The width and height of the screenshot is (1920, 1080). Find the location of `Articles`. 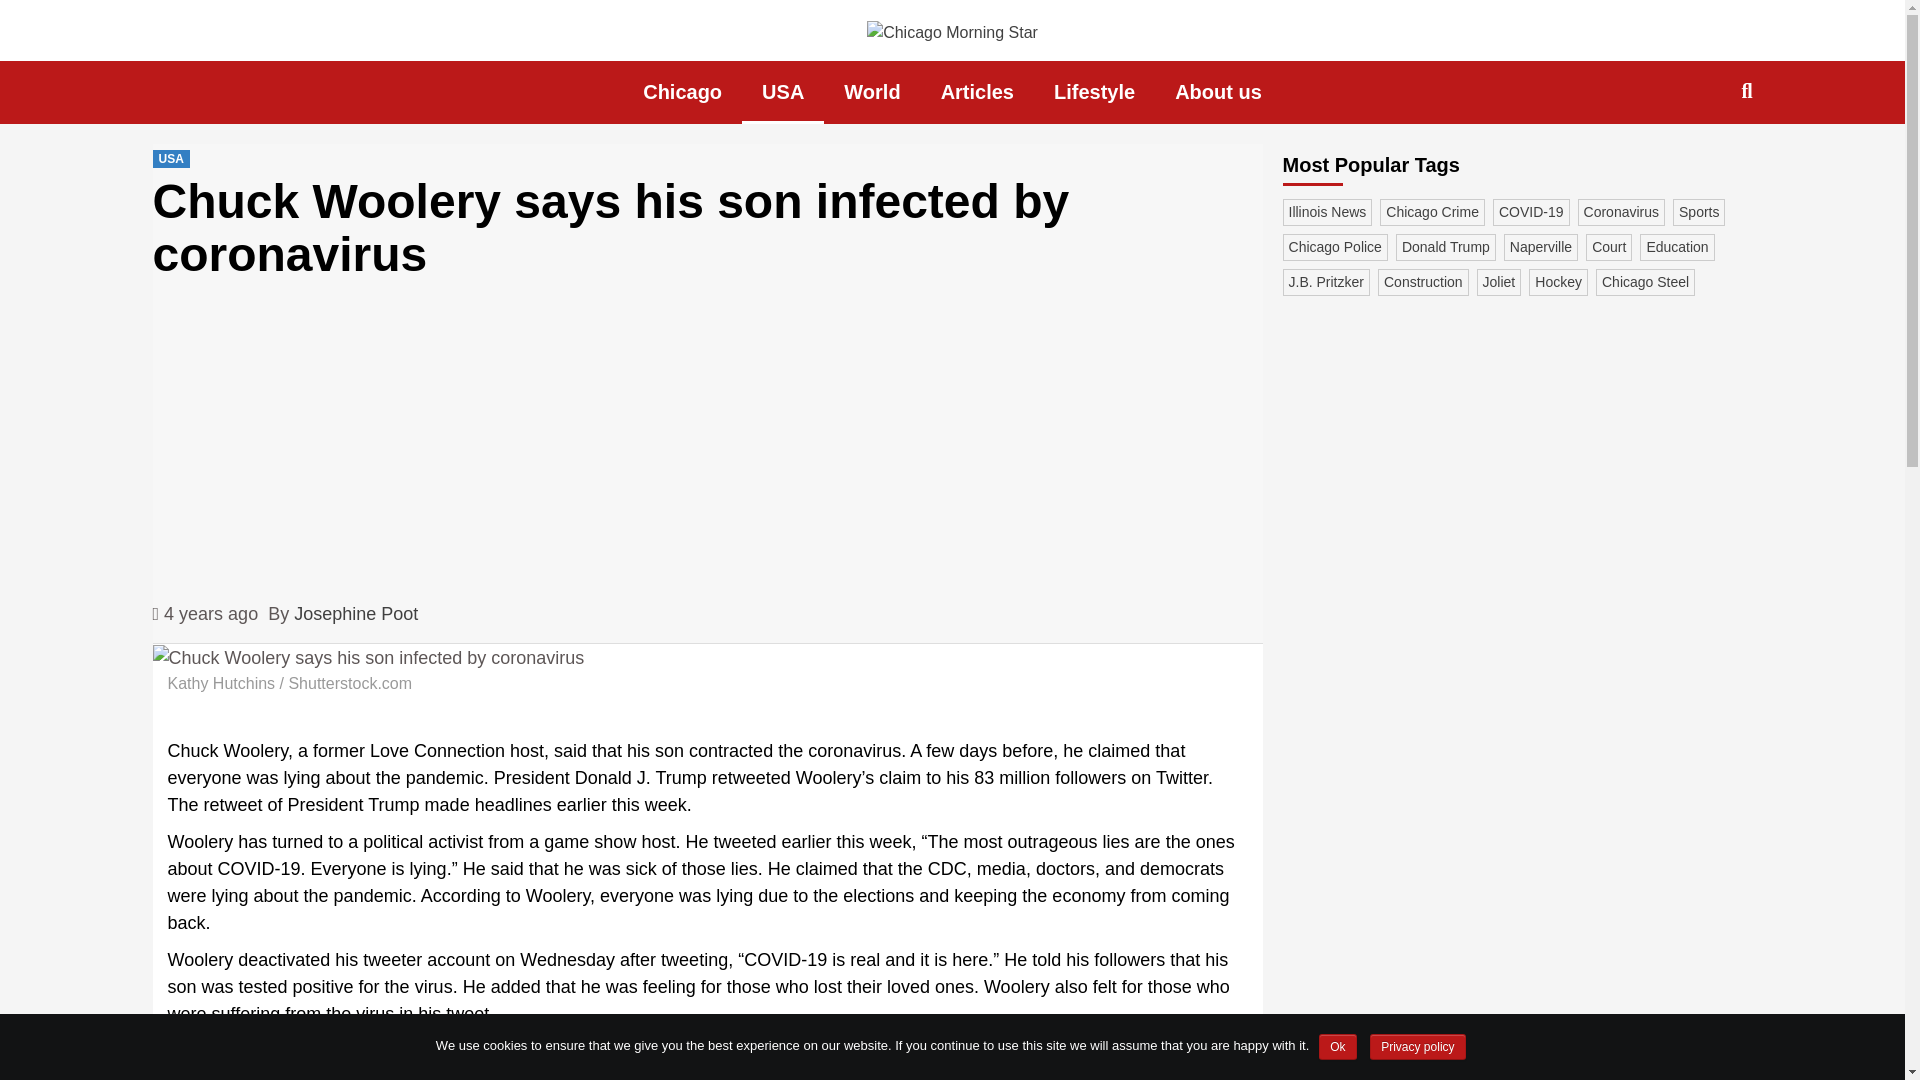

Articles is located at coordinates (978, 92).